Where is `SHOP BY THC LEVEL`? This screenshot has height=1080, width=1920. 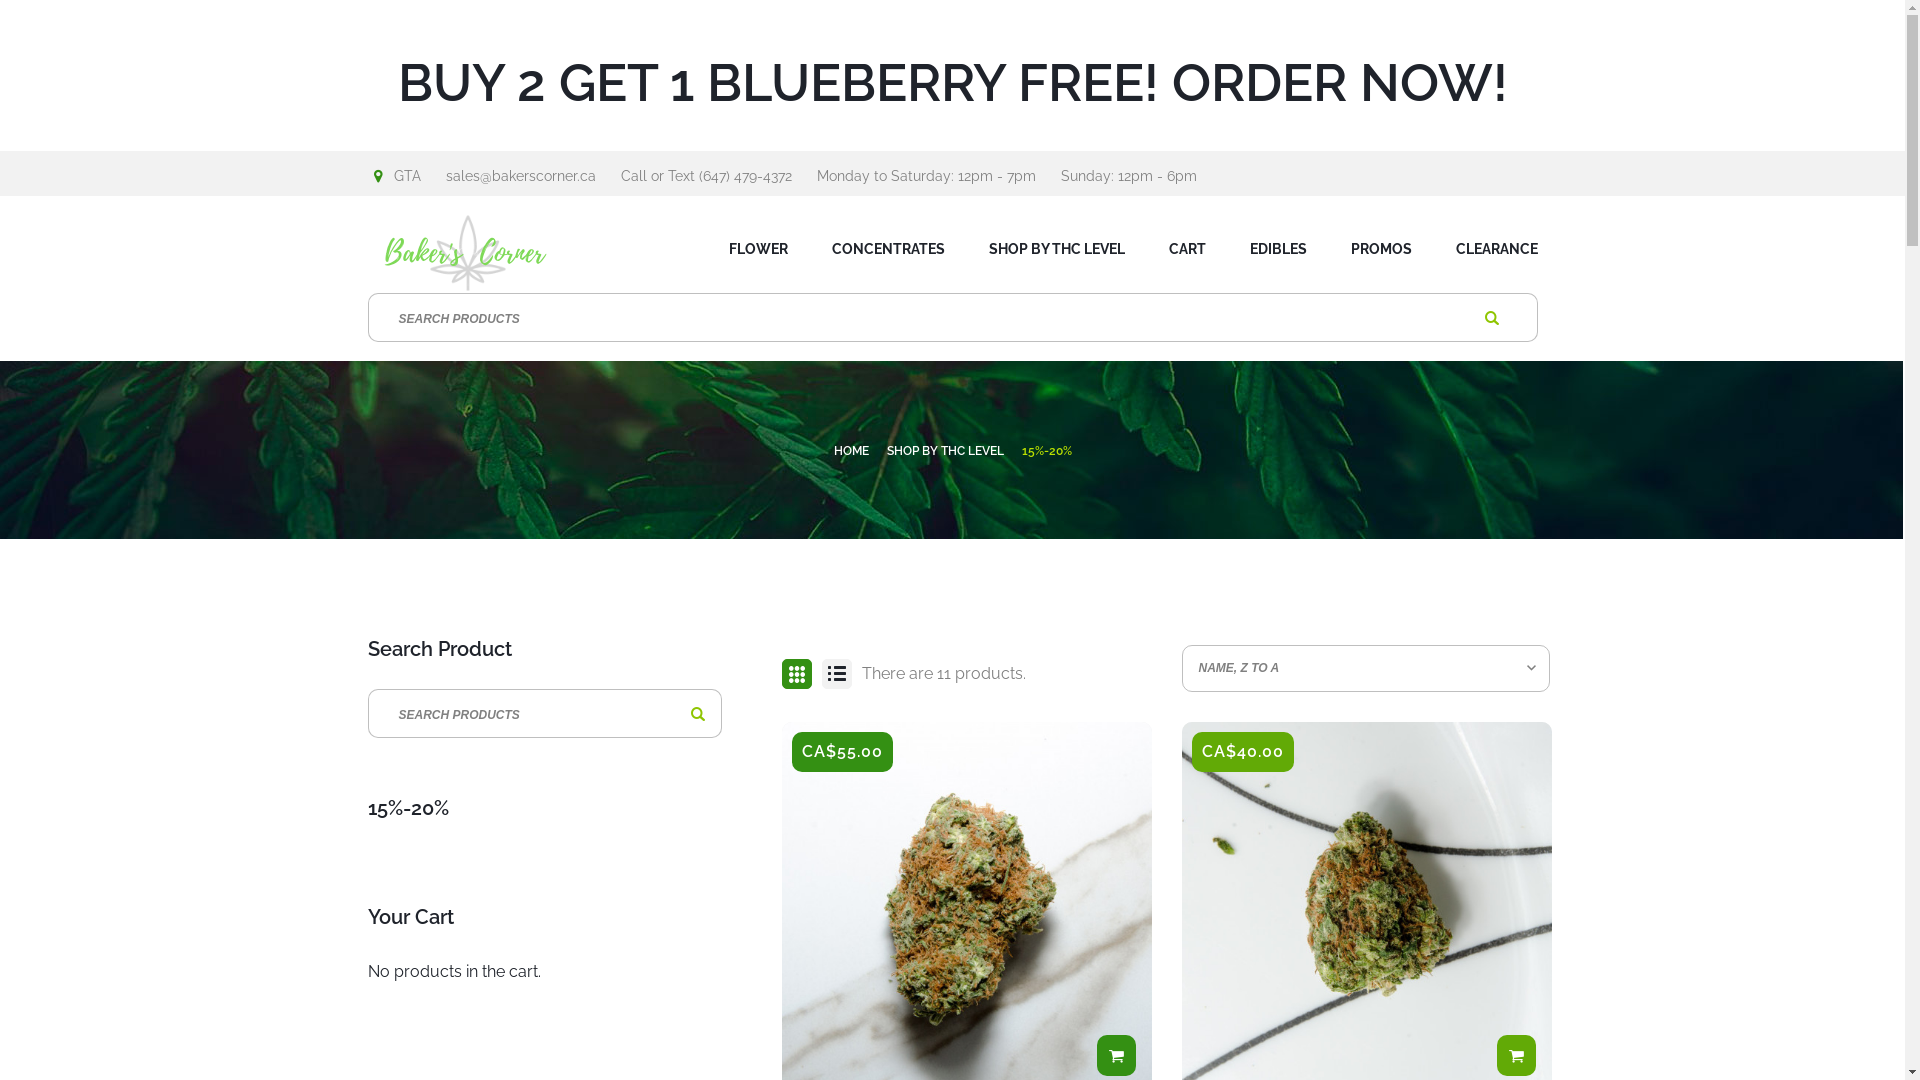
SHOP BY THC LEVEL is located at coordinates (1056, 247).